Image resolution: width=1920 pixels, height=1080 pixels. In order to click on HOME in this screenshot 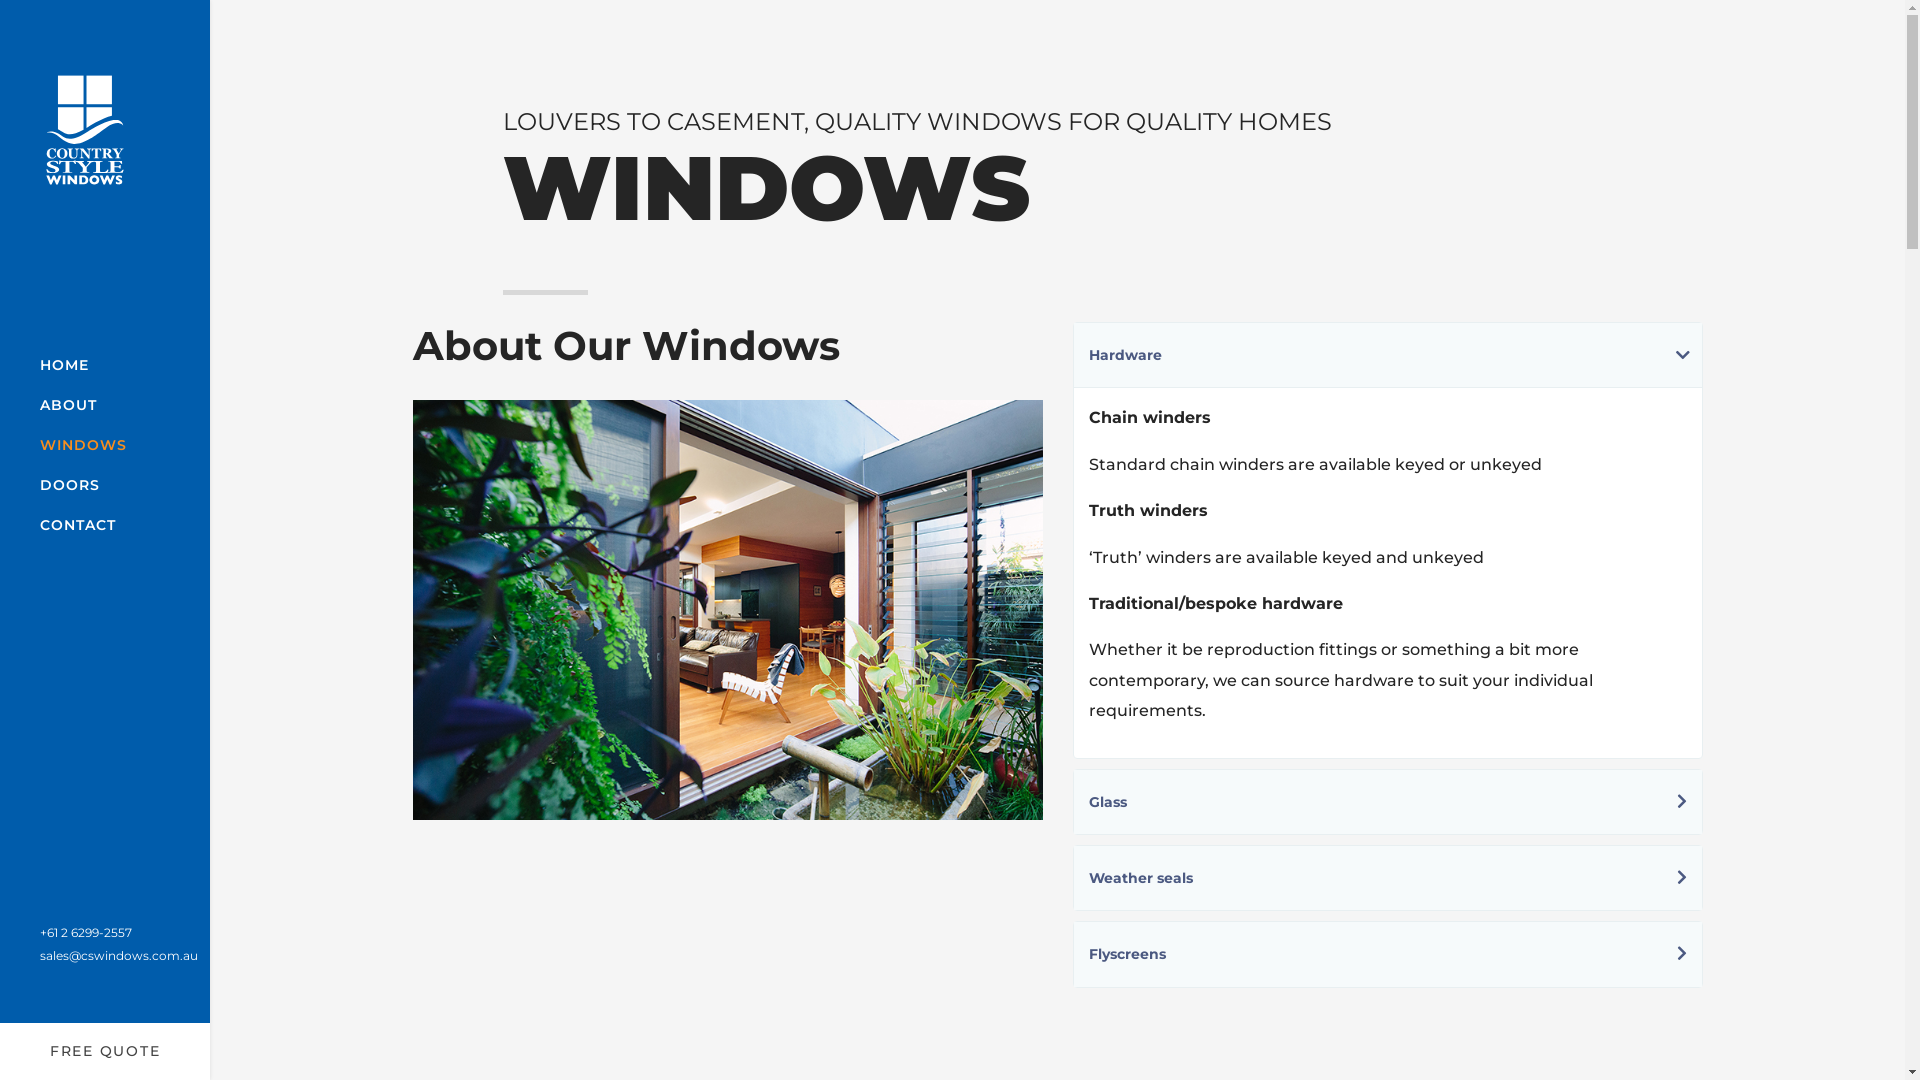, I will do `click(64, 364)`.